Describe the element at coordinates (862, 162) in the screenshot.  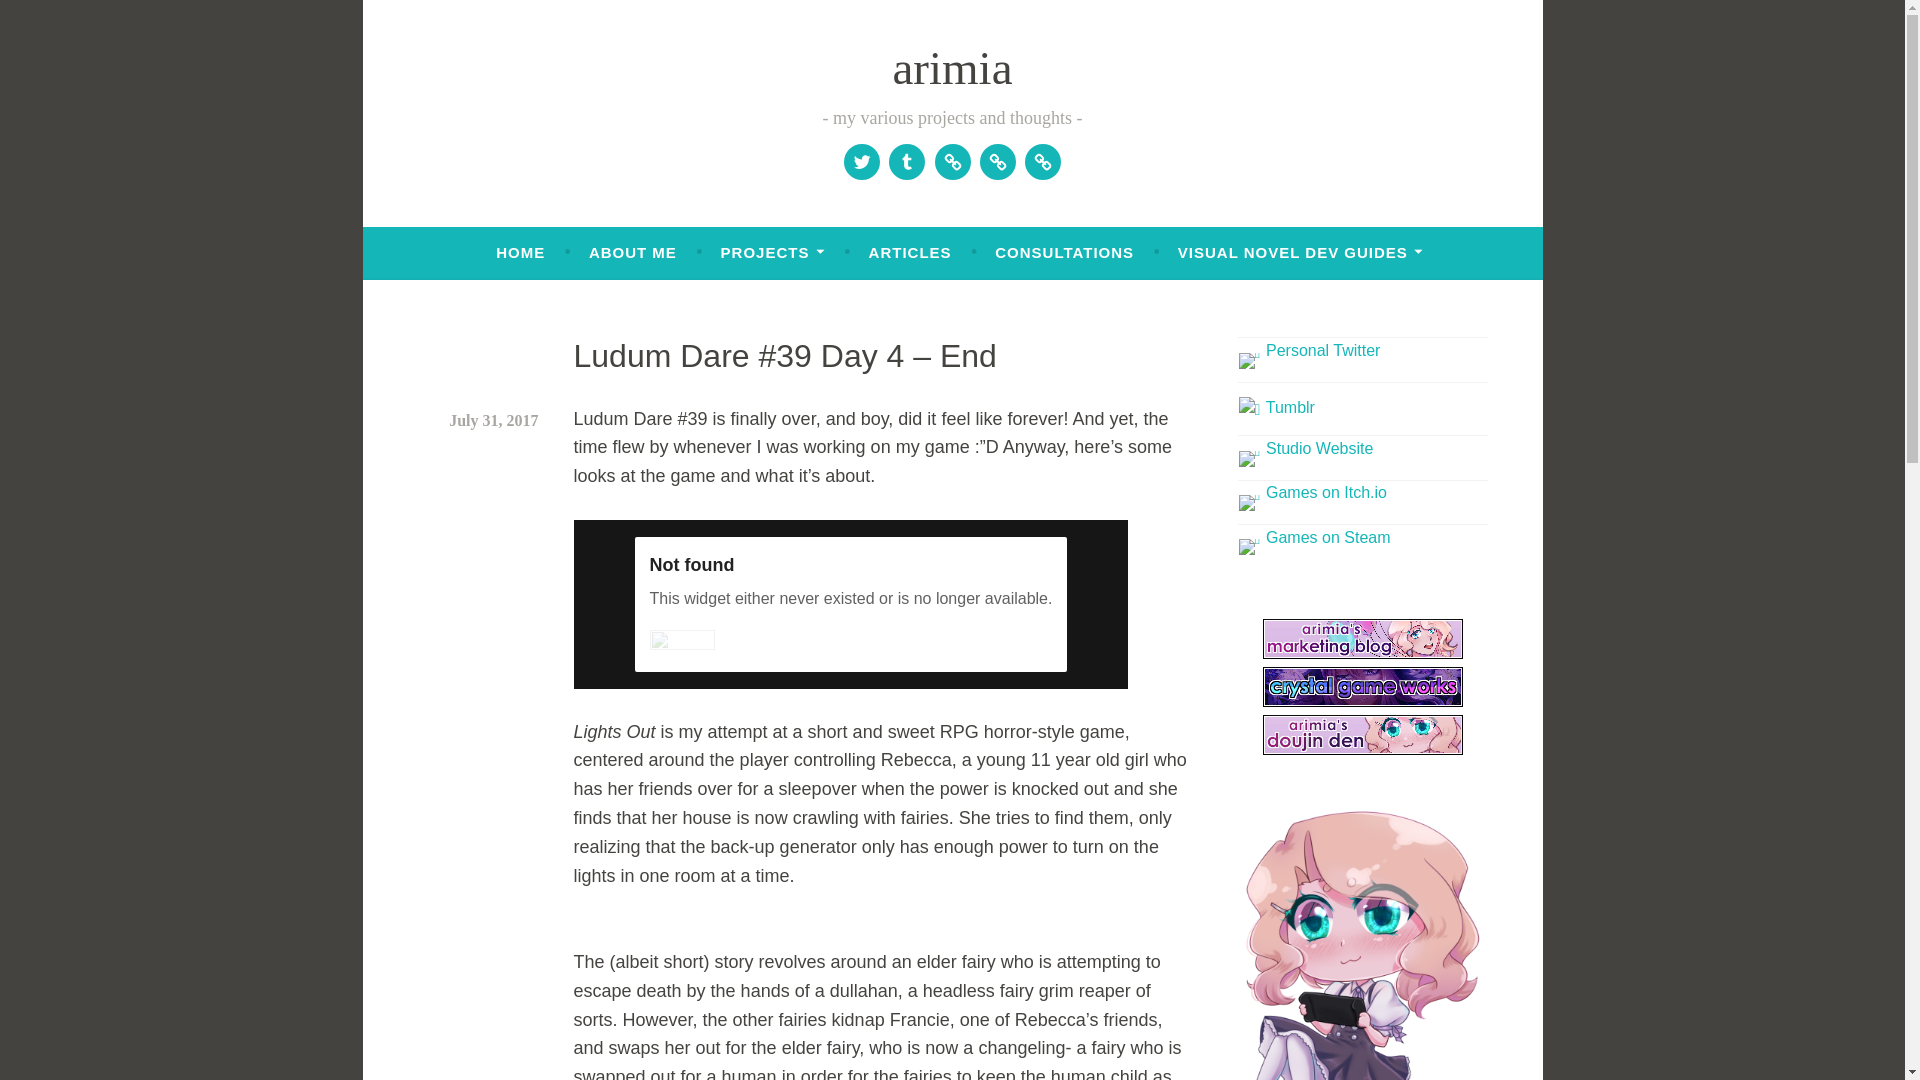
I see `Personal Twitter` at that location.